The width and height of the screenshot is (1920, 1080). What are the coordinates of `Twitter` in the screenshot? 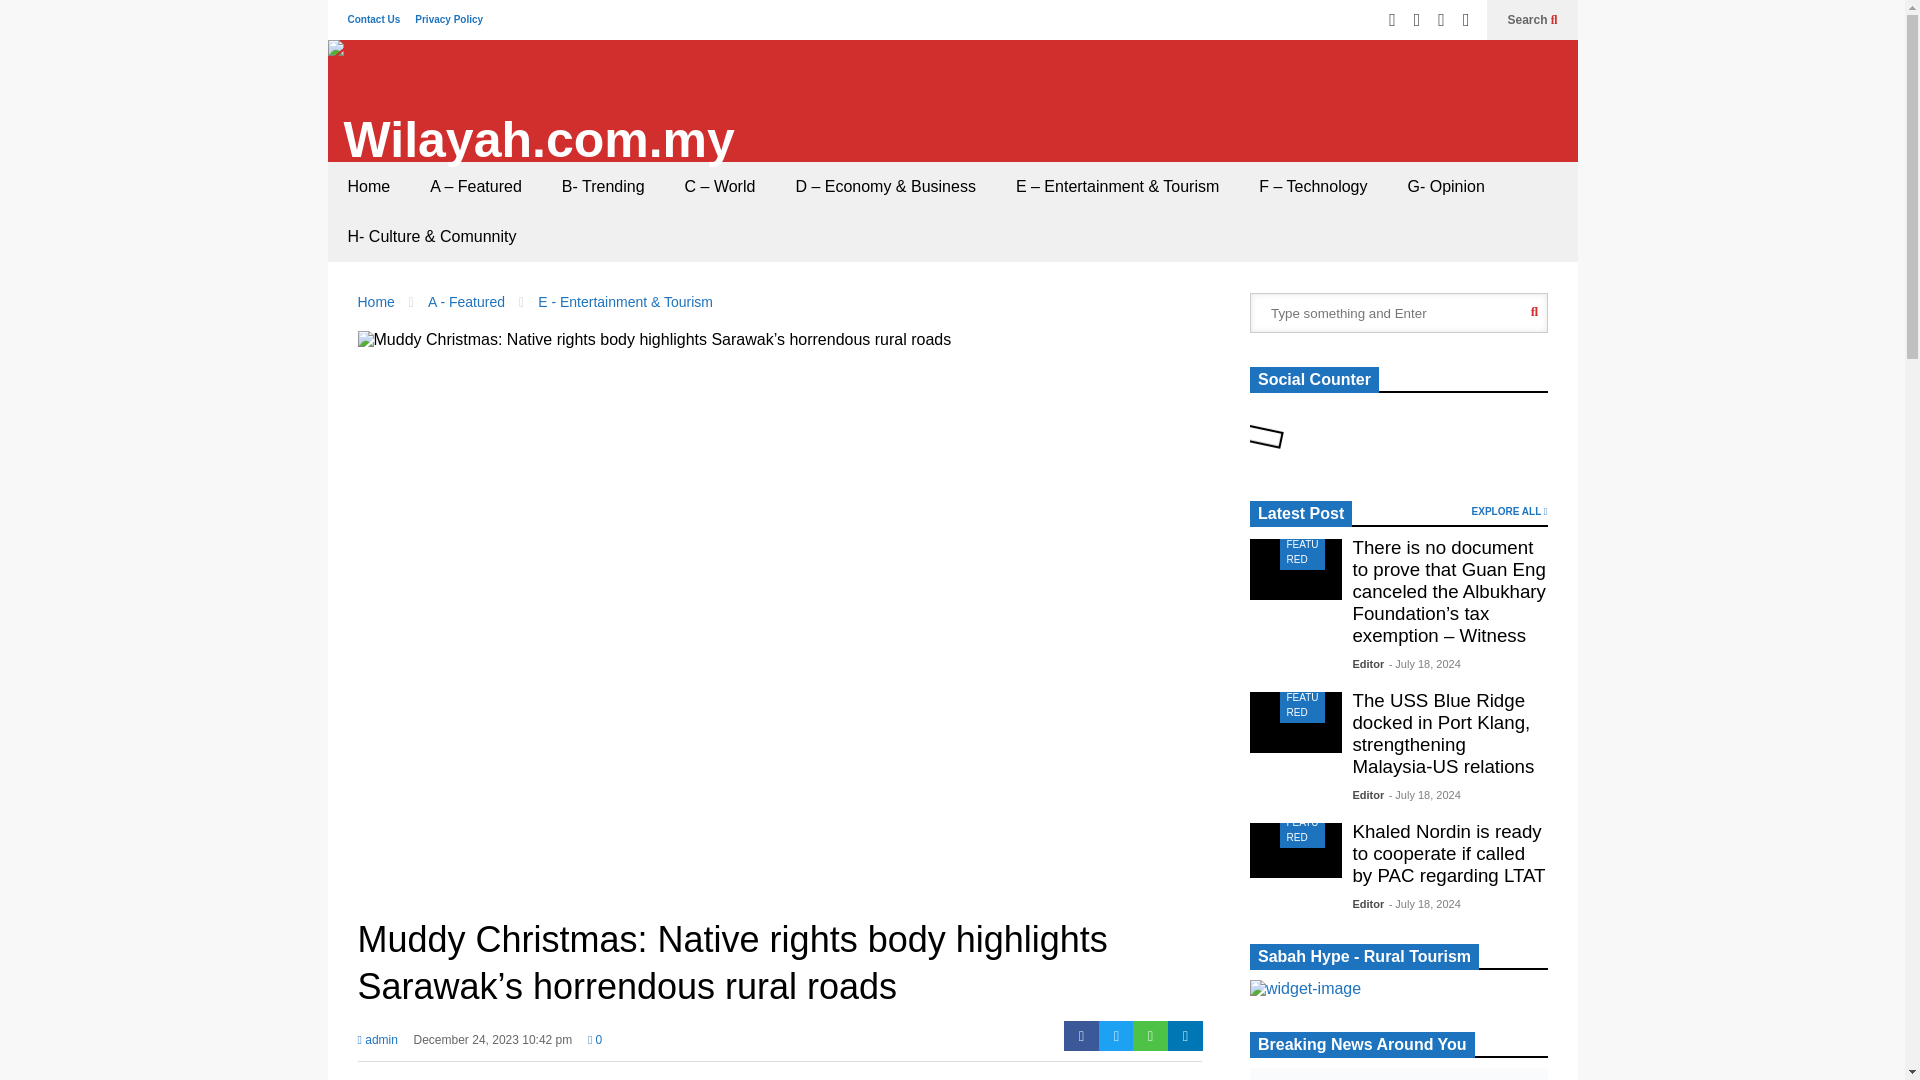 It's located at (1392, 20).